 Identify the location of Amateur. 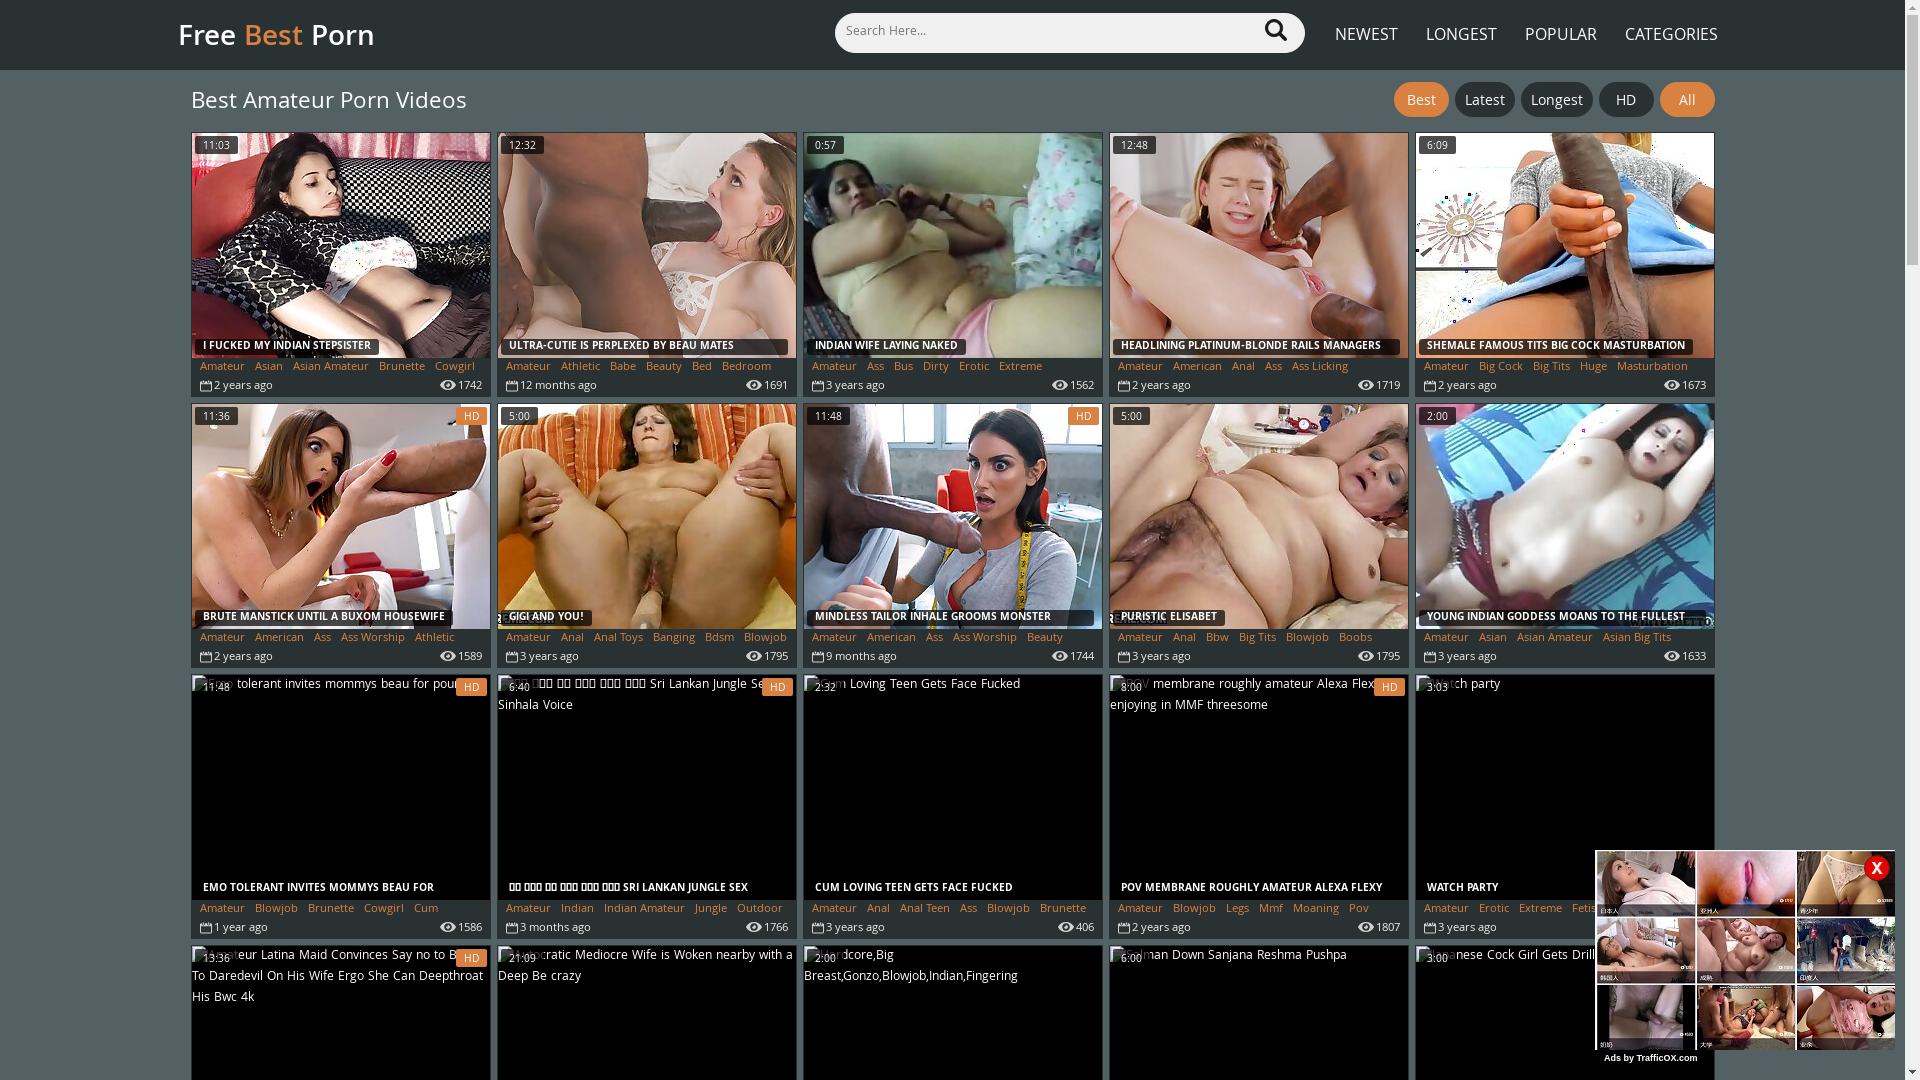
(222, 638).